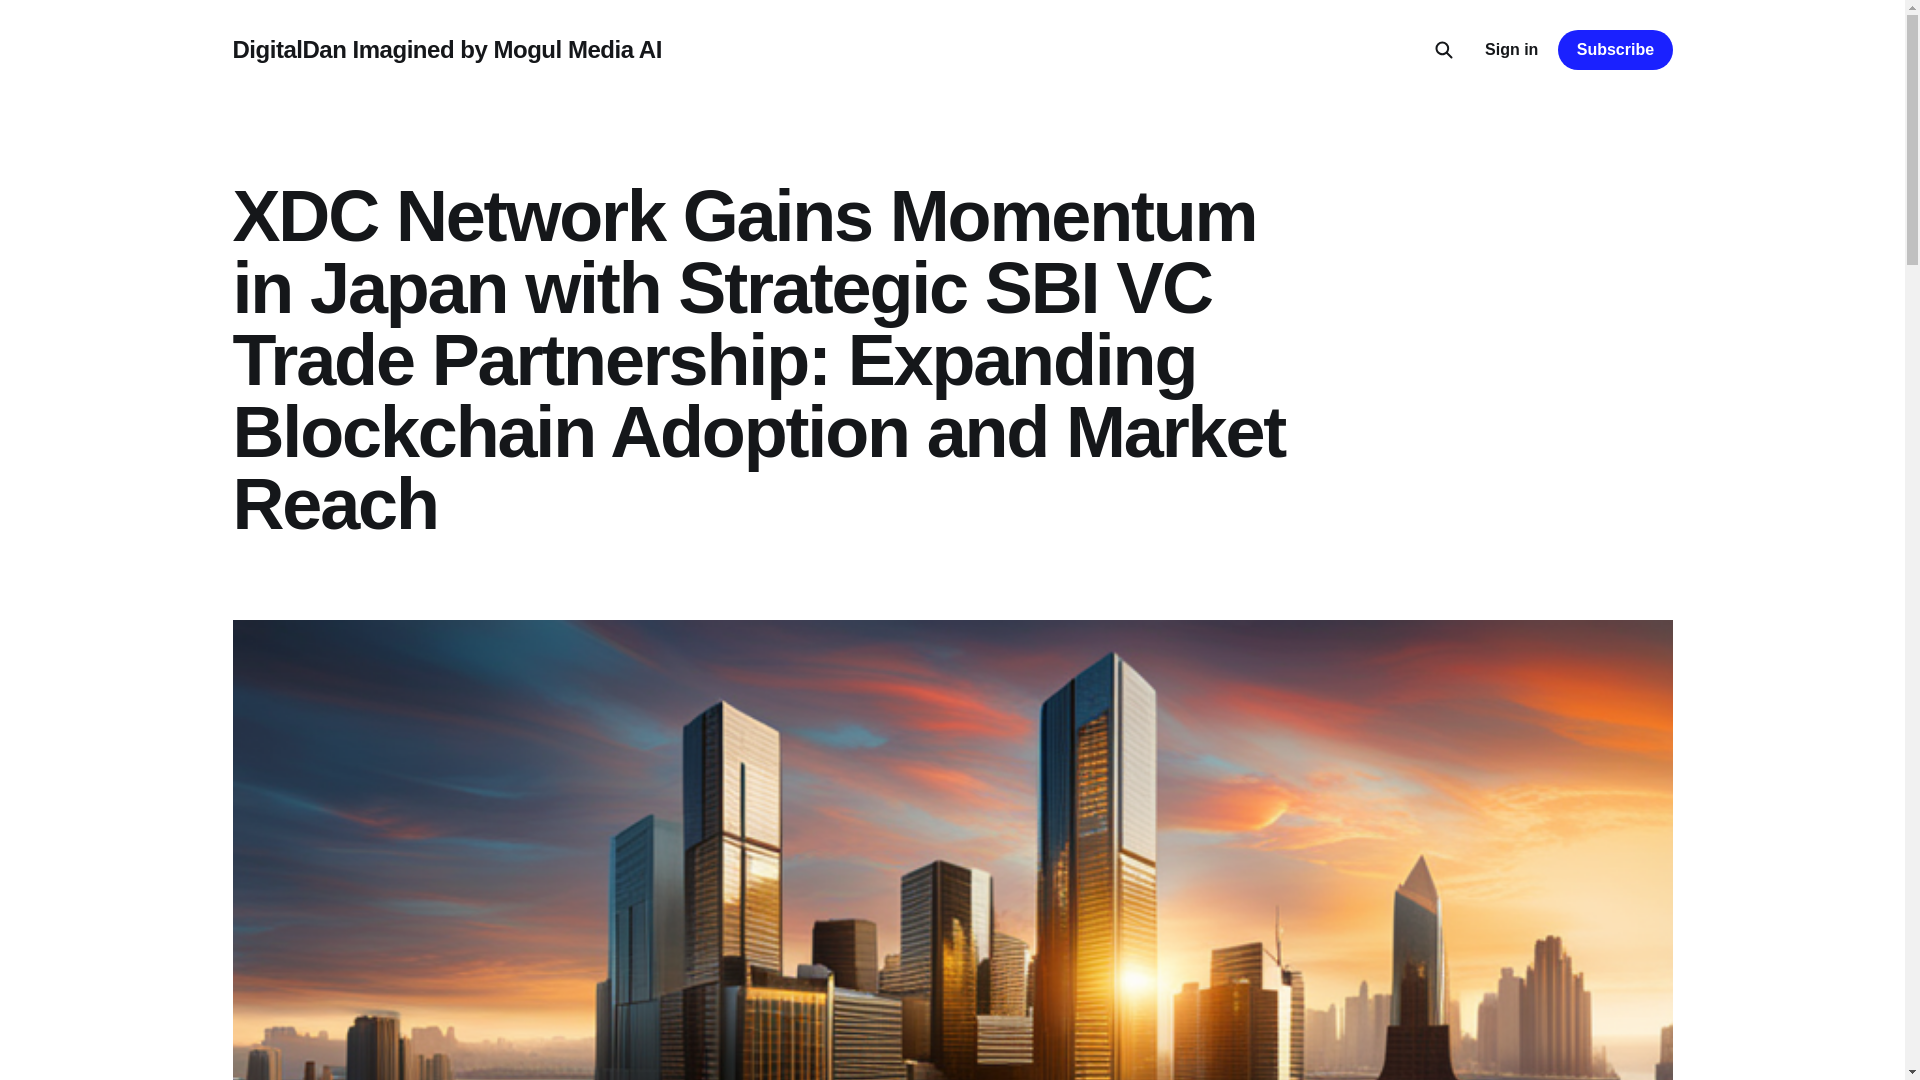  Describe the element at coordinates (1510, 49) in the screenshot. I see `Sign in` at that location.